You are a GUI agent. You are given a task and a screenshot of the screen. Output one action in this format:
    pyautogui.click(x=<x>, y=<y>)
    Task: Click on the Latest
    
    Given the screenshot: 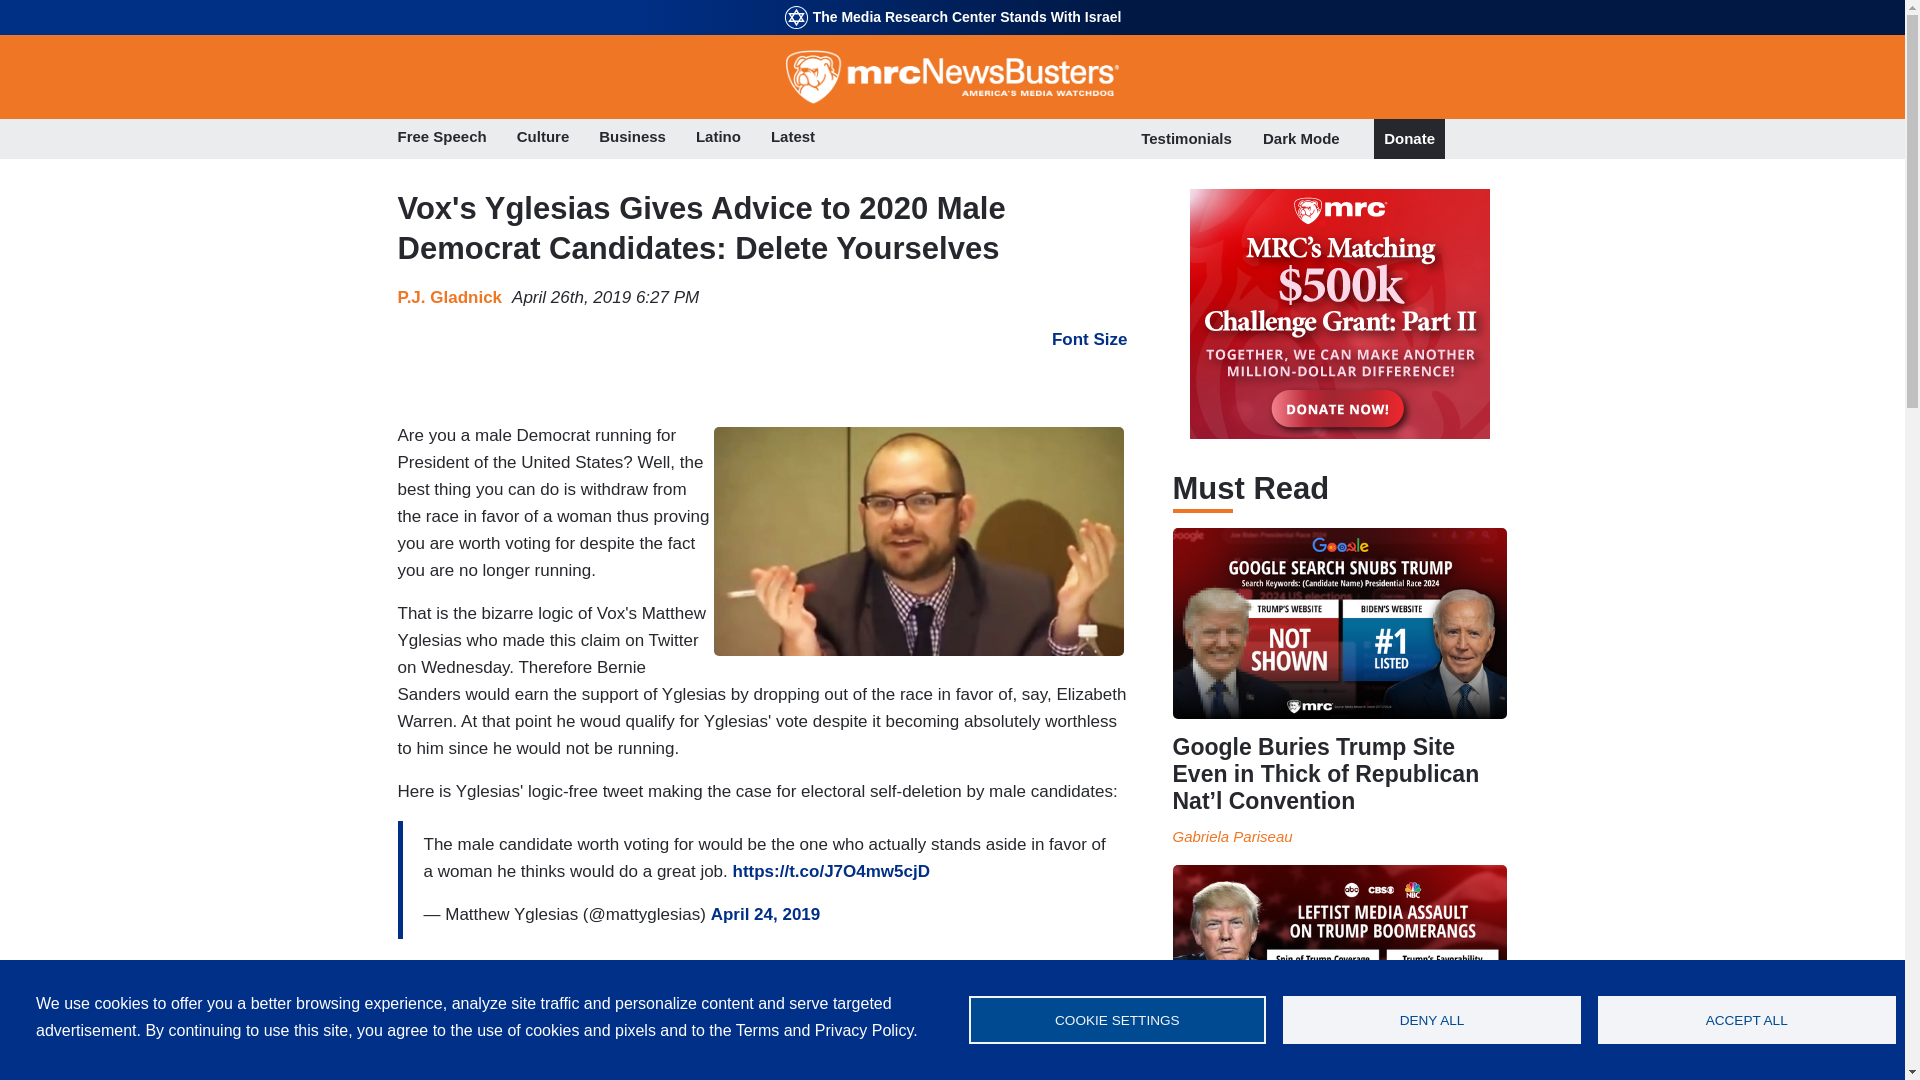 What is the action you would take?
    pyautogui.click(x=792, y=138)
    